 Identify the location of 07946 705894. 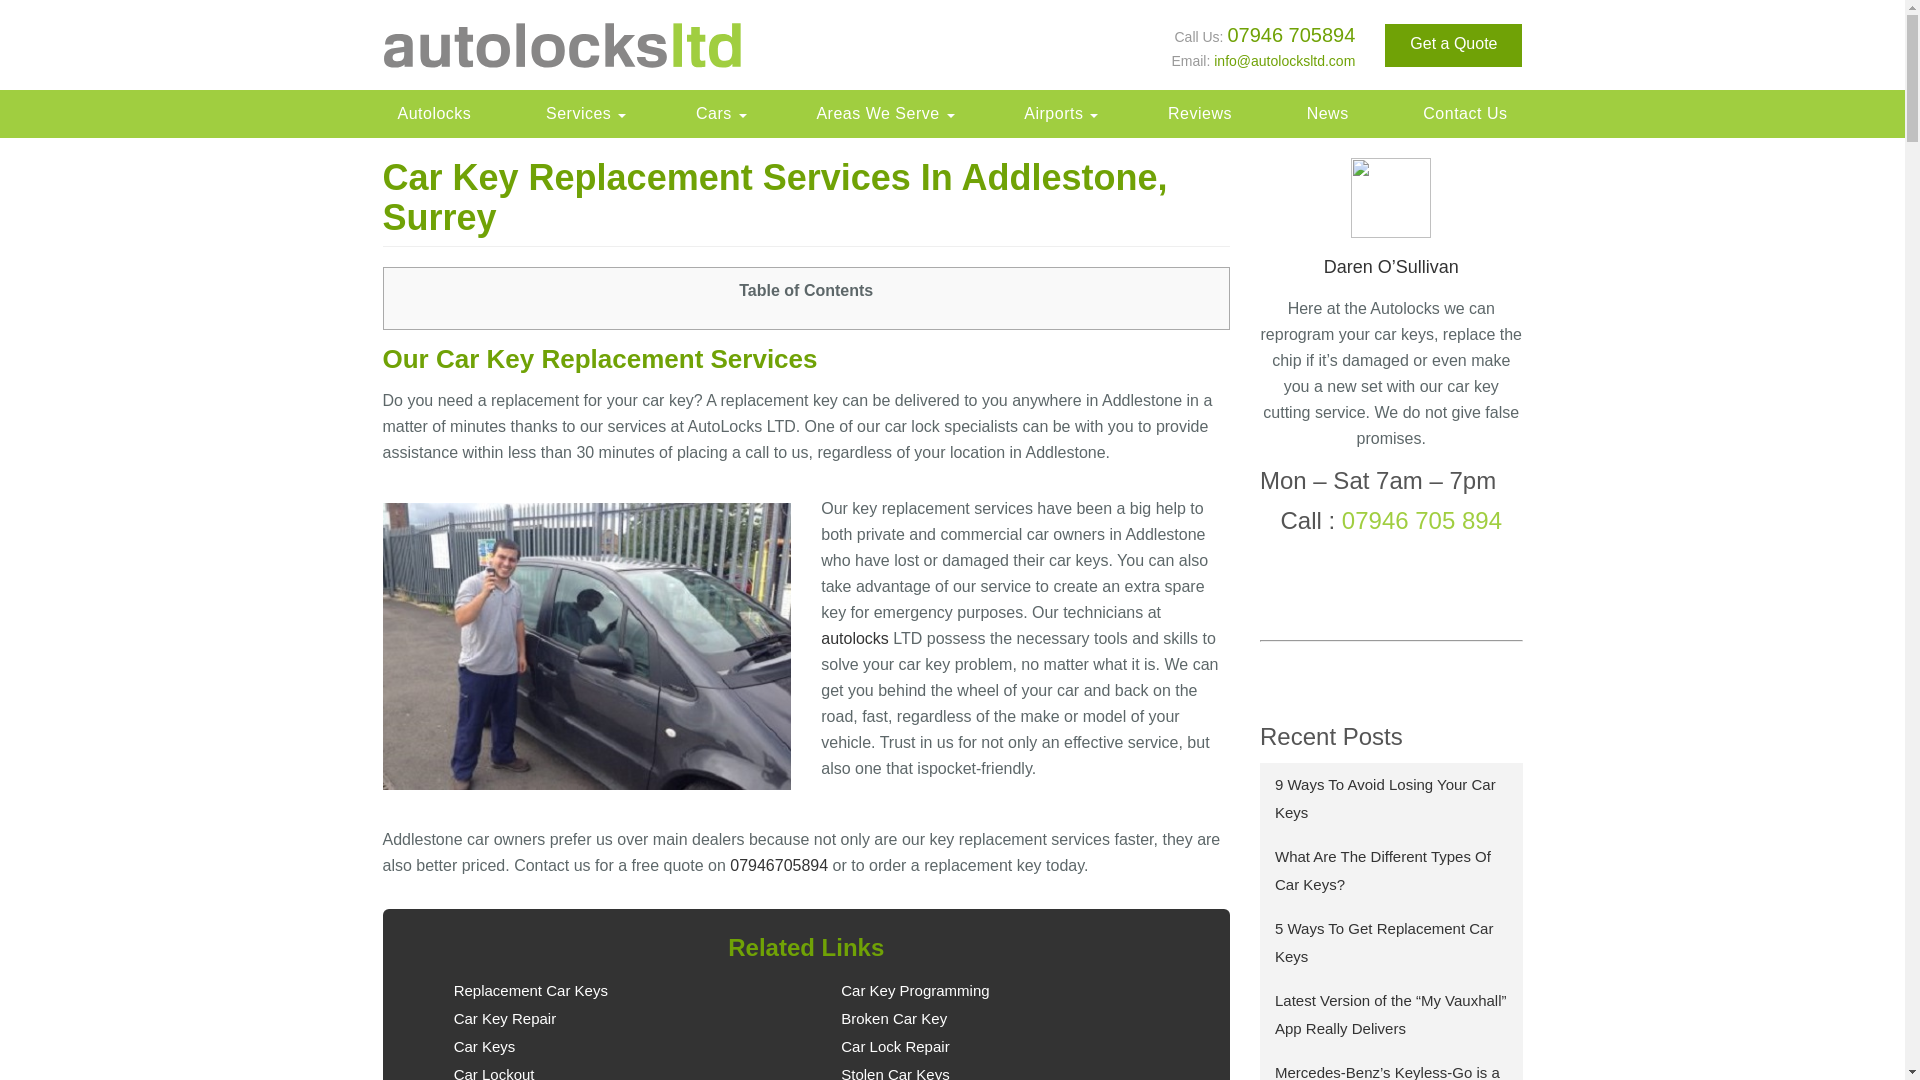
(1290, 34).